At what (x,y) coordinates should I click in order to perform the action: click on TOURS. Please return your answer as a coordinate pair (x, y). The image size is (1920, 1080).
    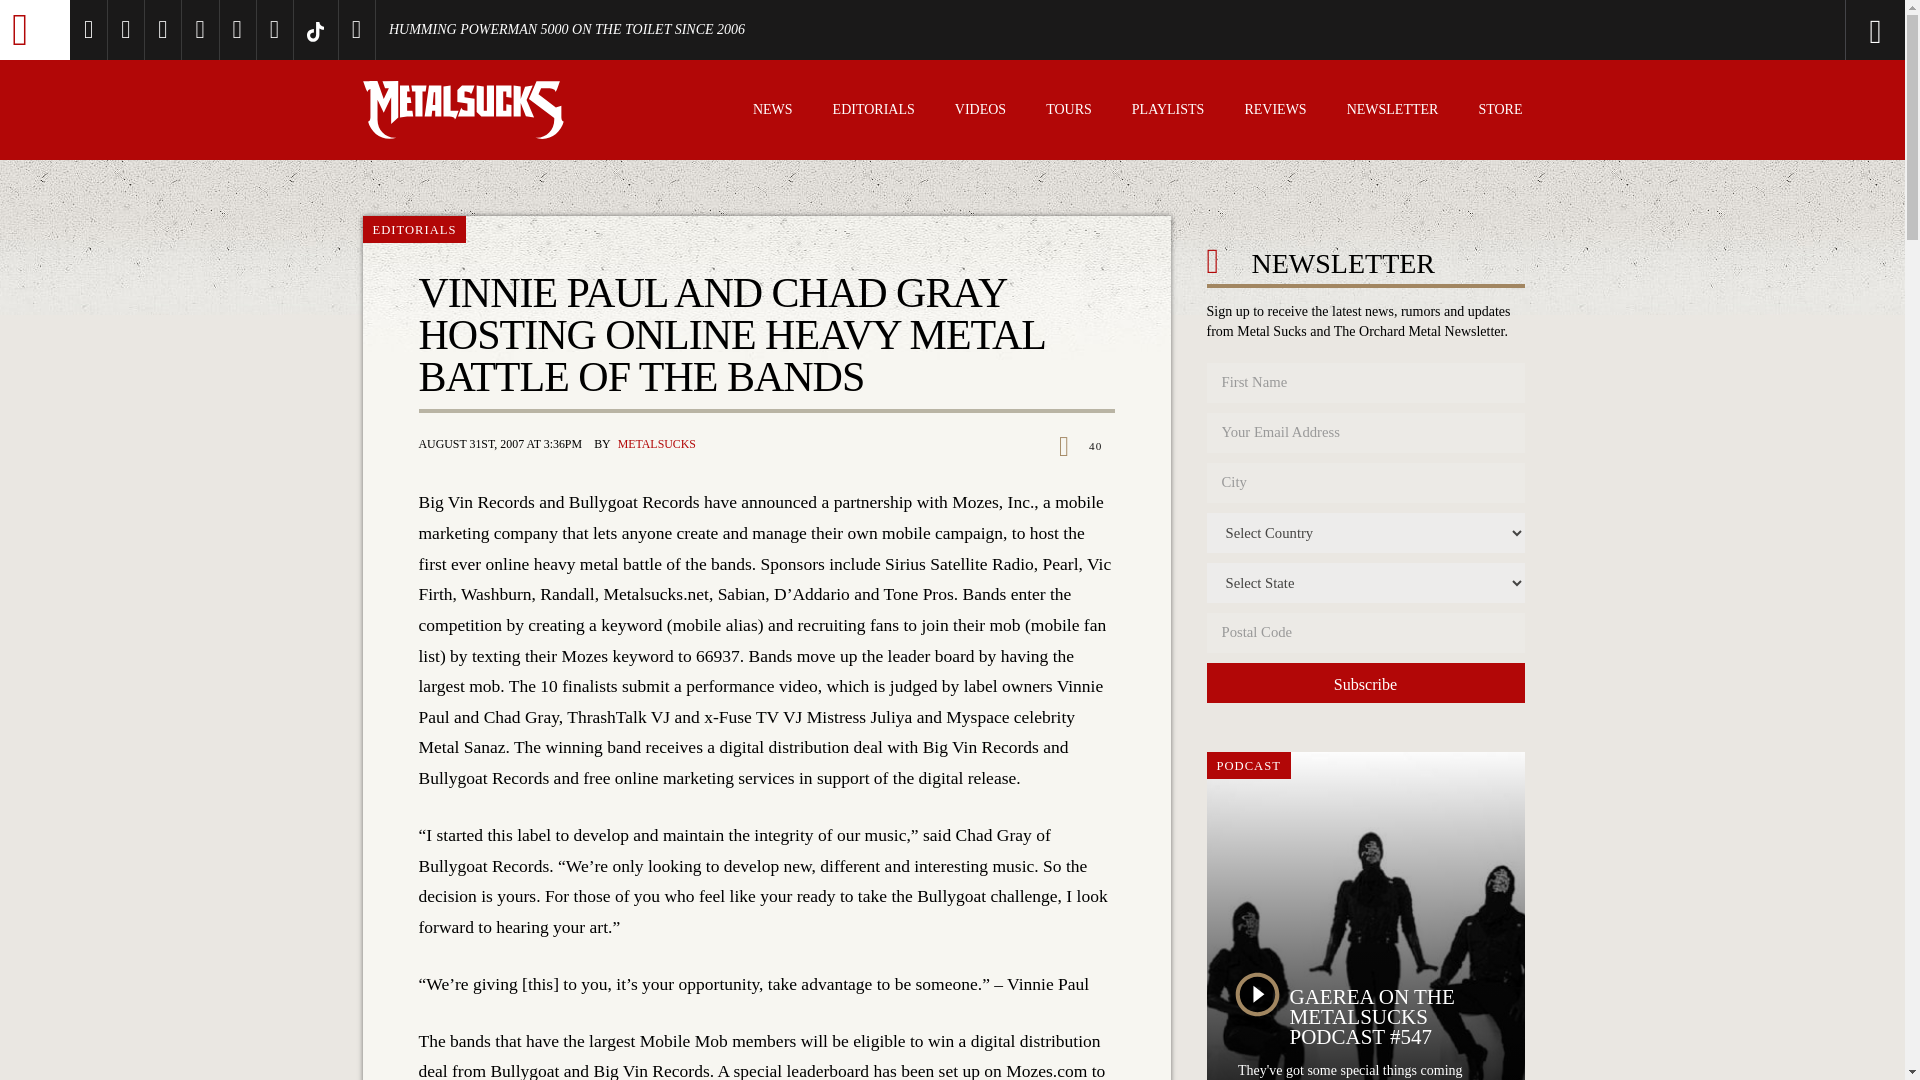
    Looking at the image, I should click on (1069, 112).